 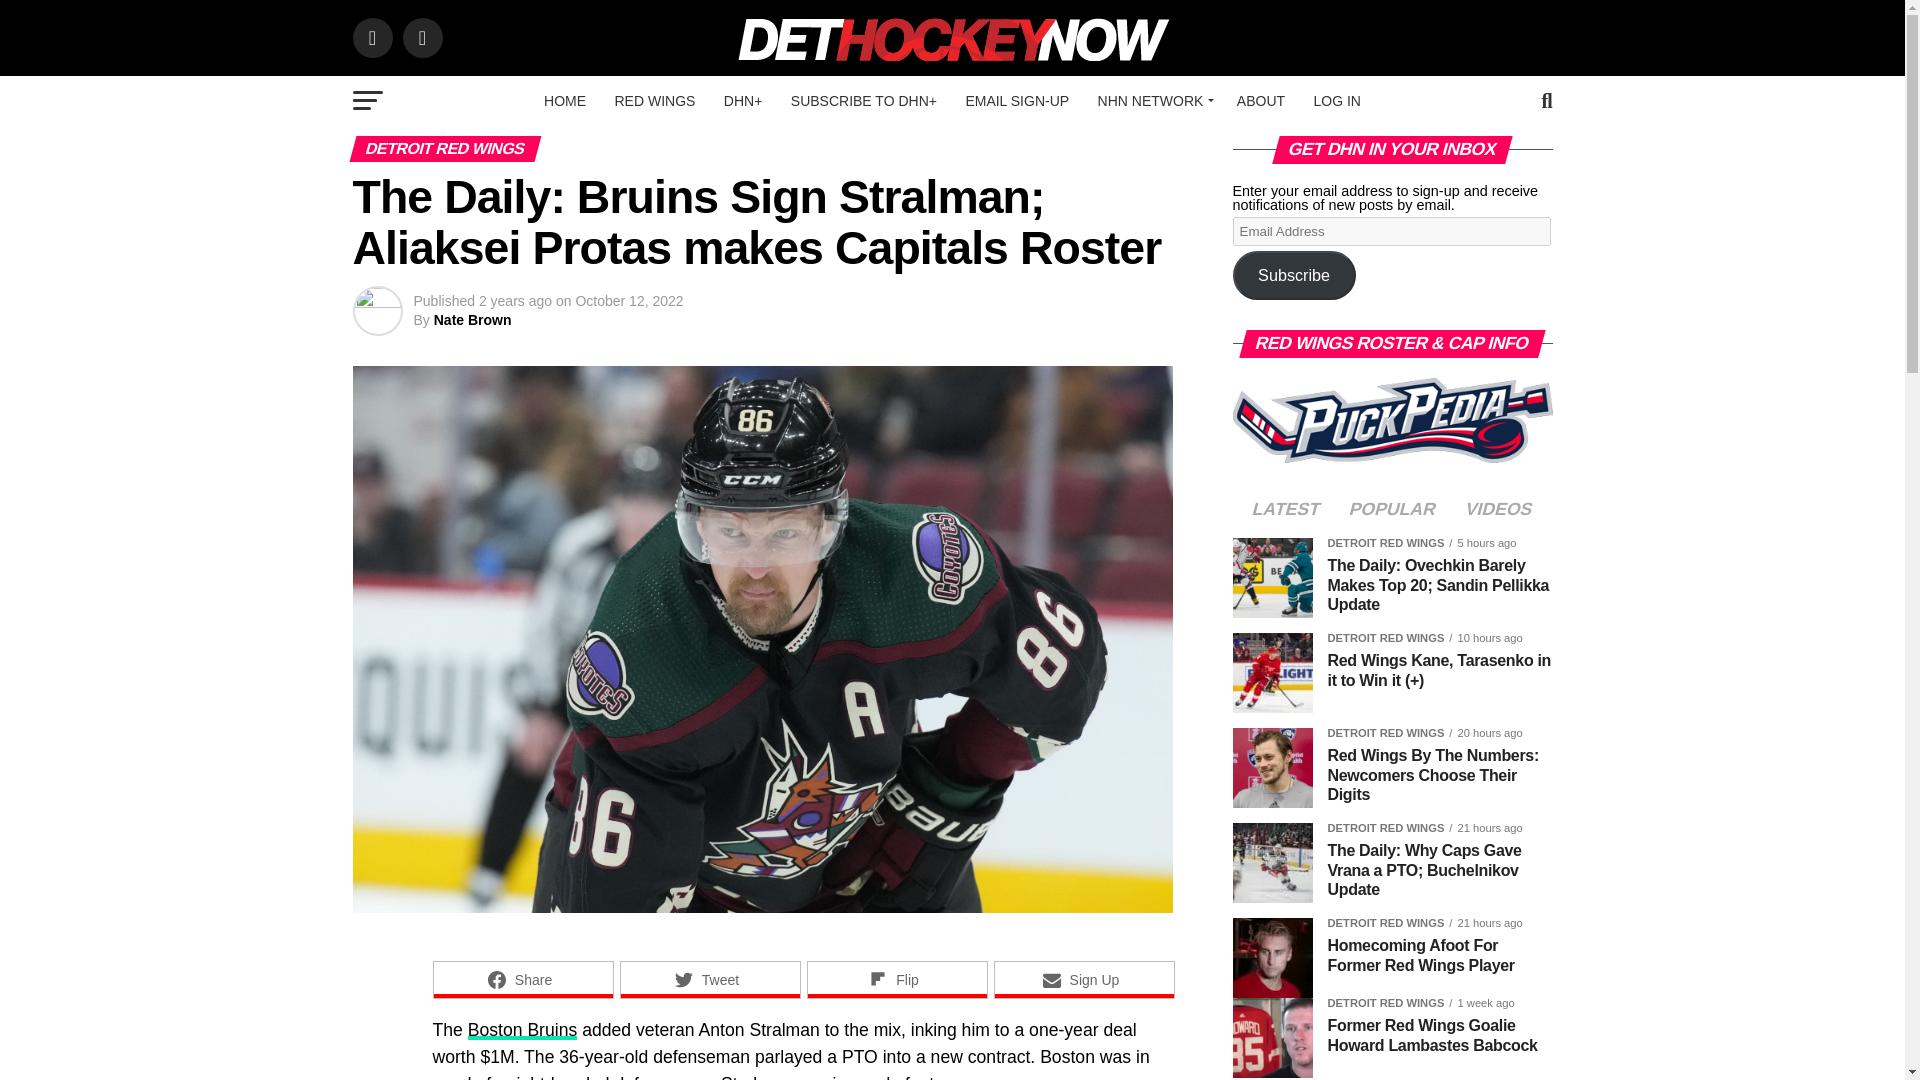 I want to click on Share on Flip, so click(x=896, y=980).